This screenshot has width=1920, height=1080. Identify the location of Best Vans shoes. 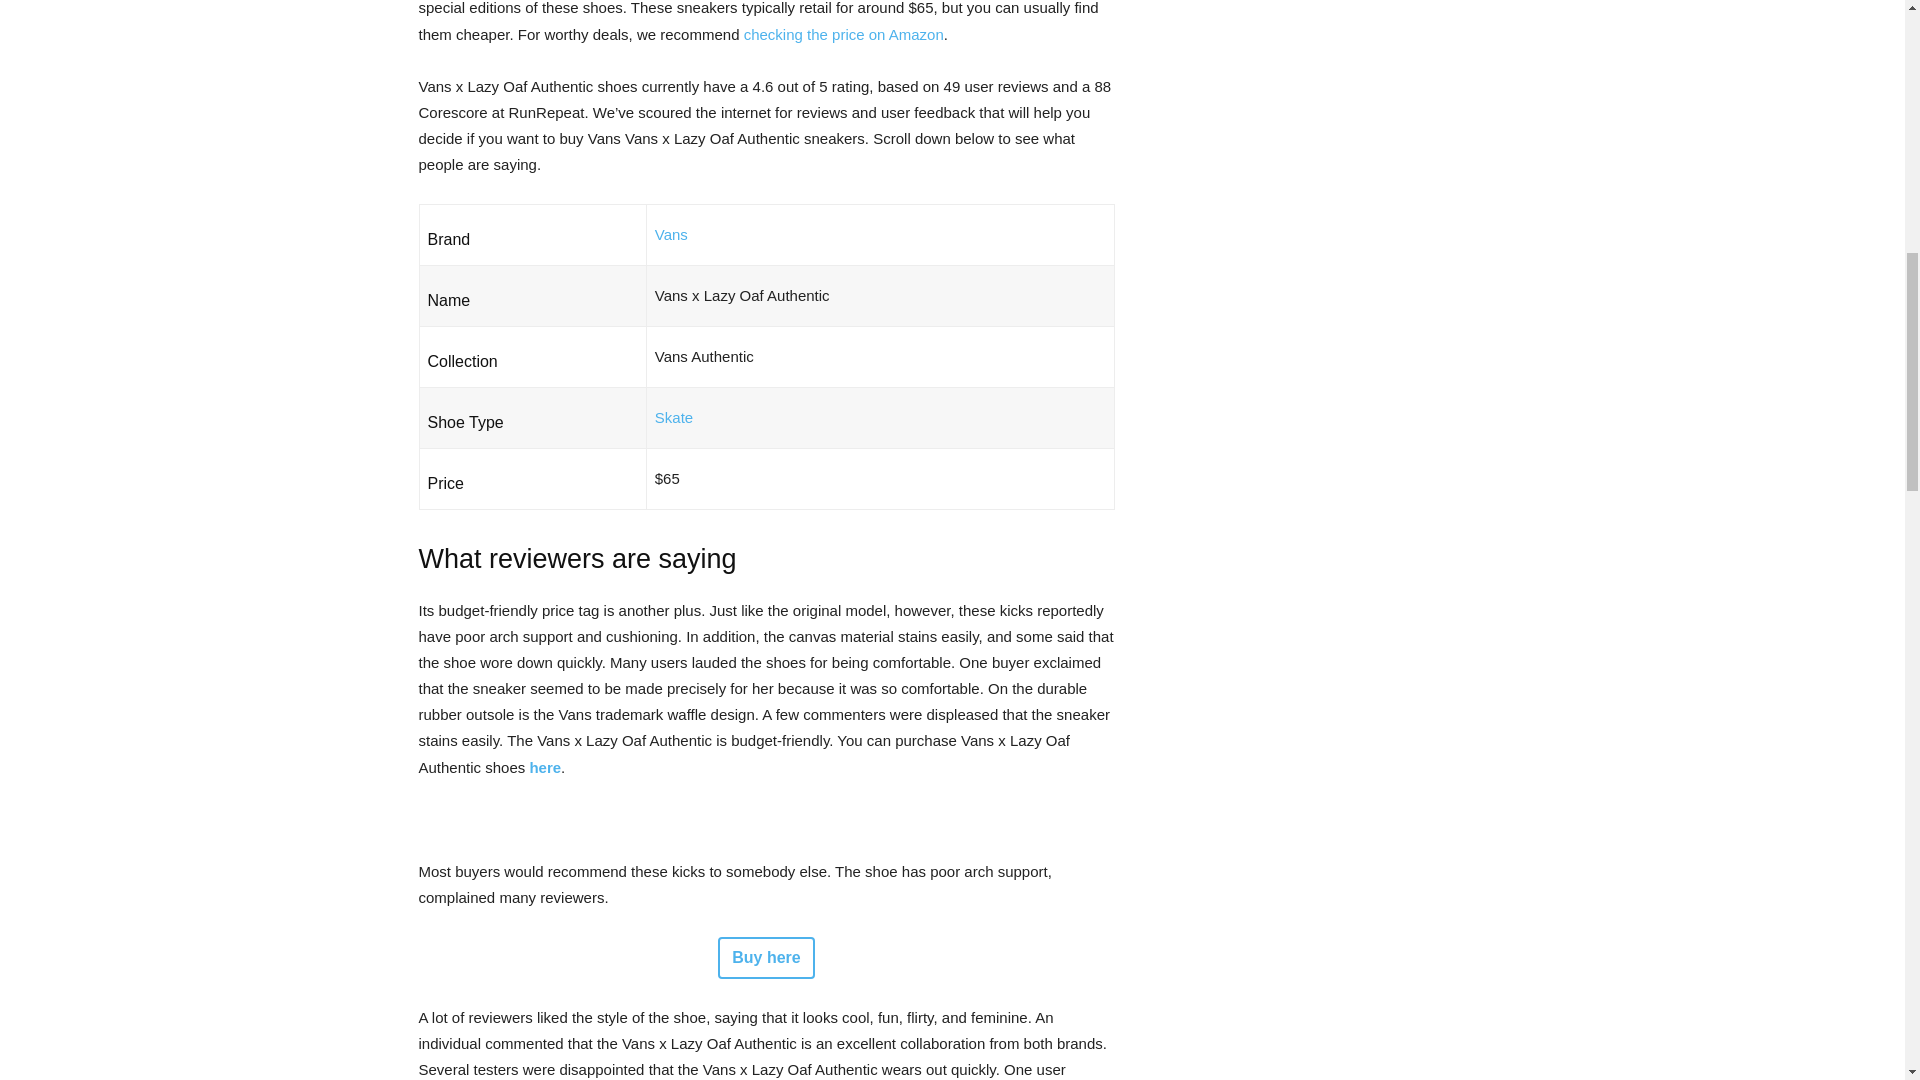
(670, 234).